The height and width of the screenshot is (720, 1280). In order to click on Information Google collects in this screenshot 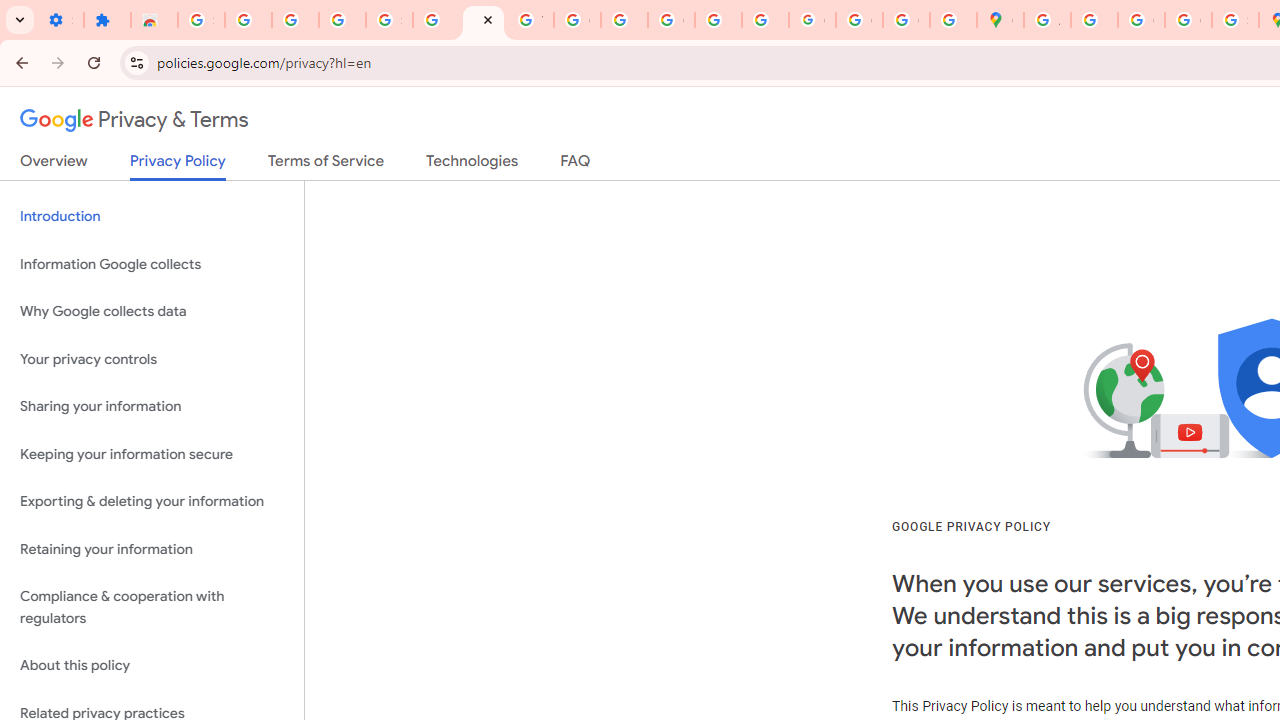, I will do `click(152, 264)`.